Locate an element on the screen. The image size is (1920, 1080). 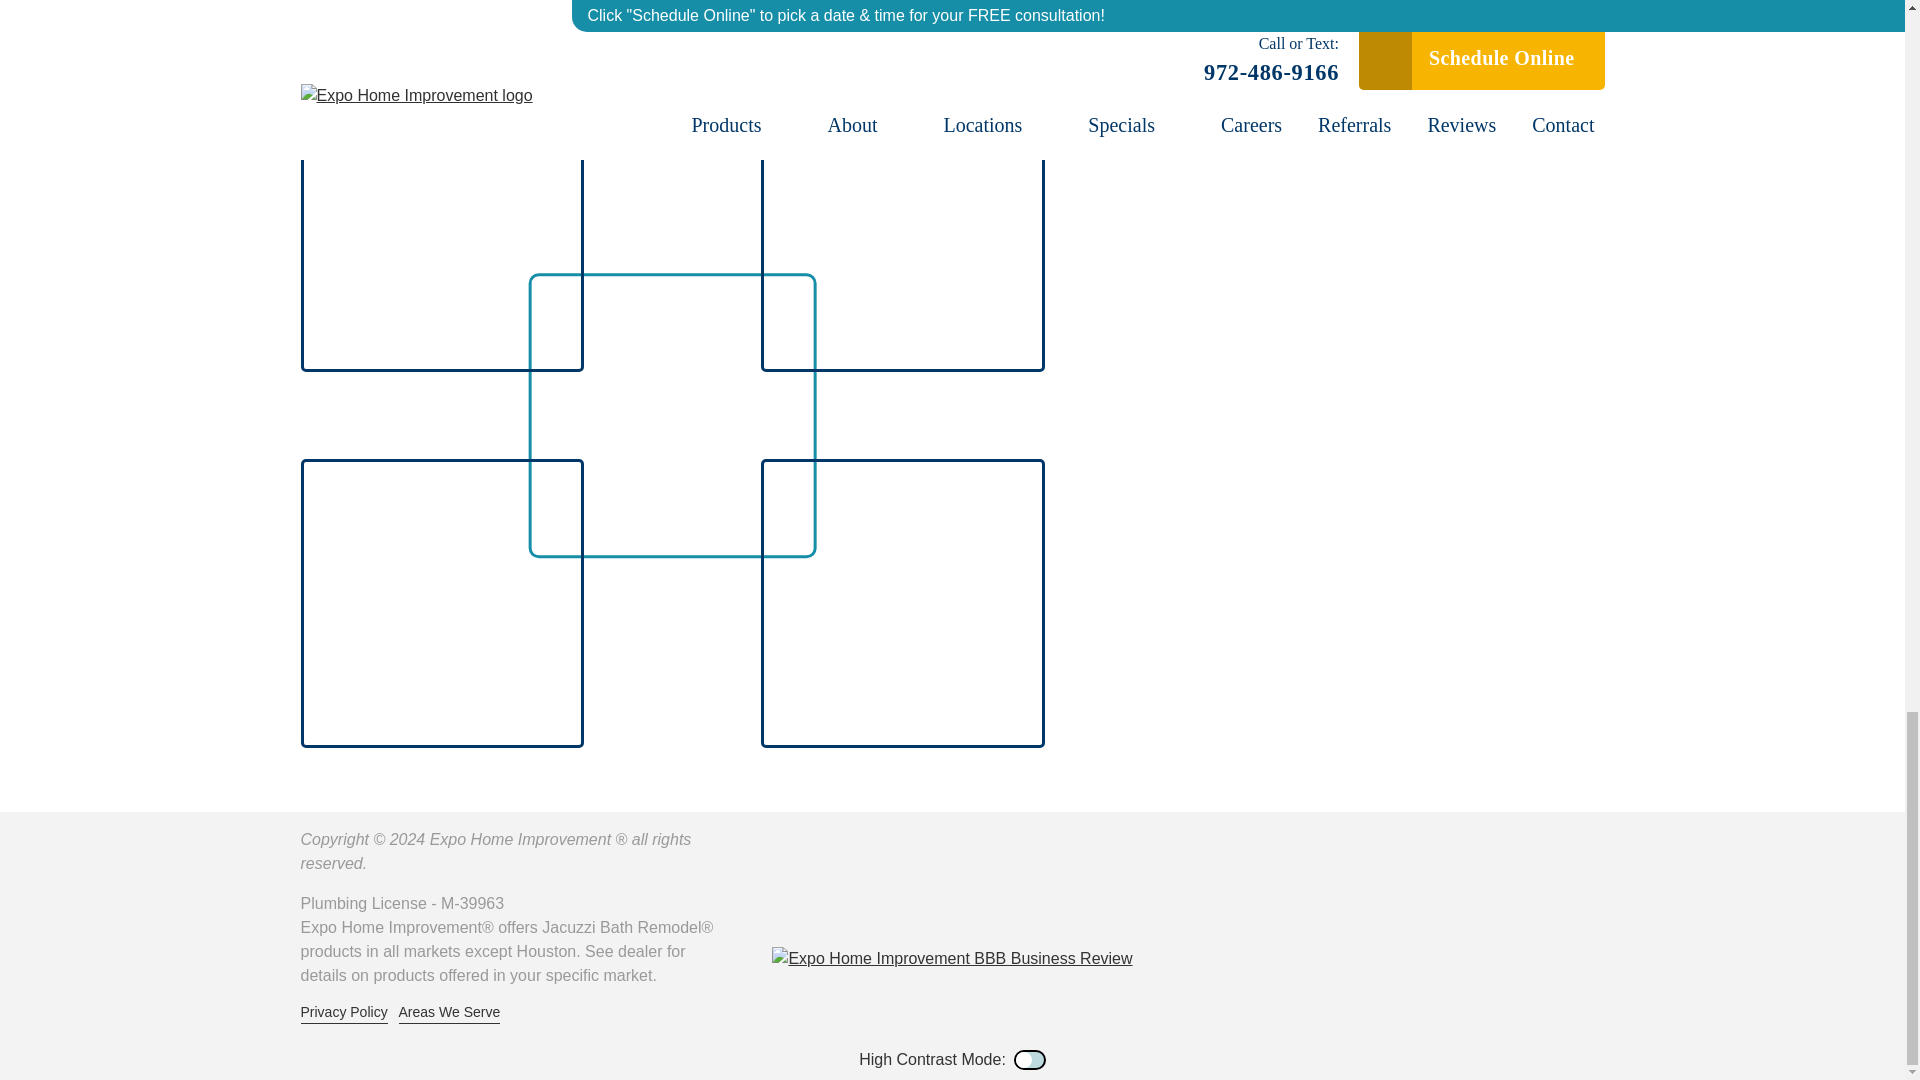
LinkedIn is located at coordinates (1002, 906).